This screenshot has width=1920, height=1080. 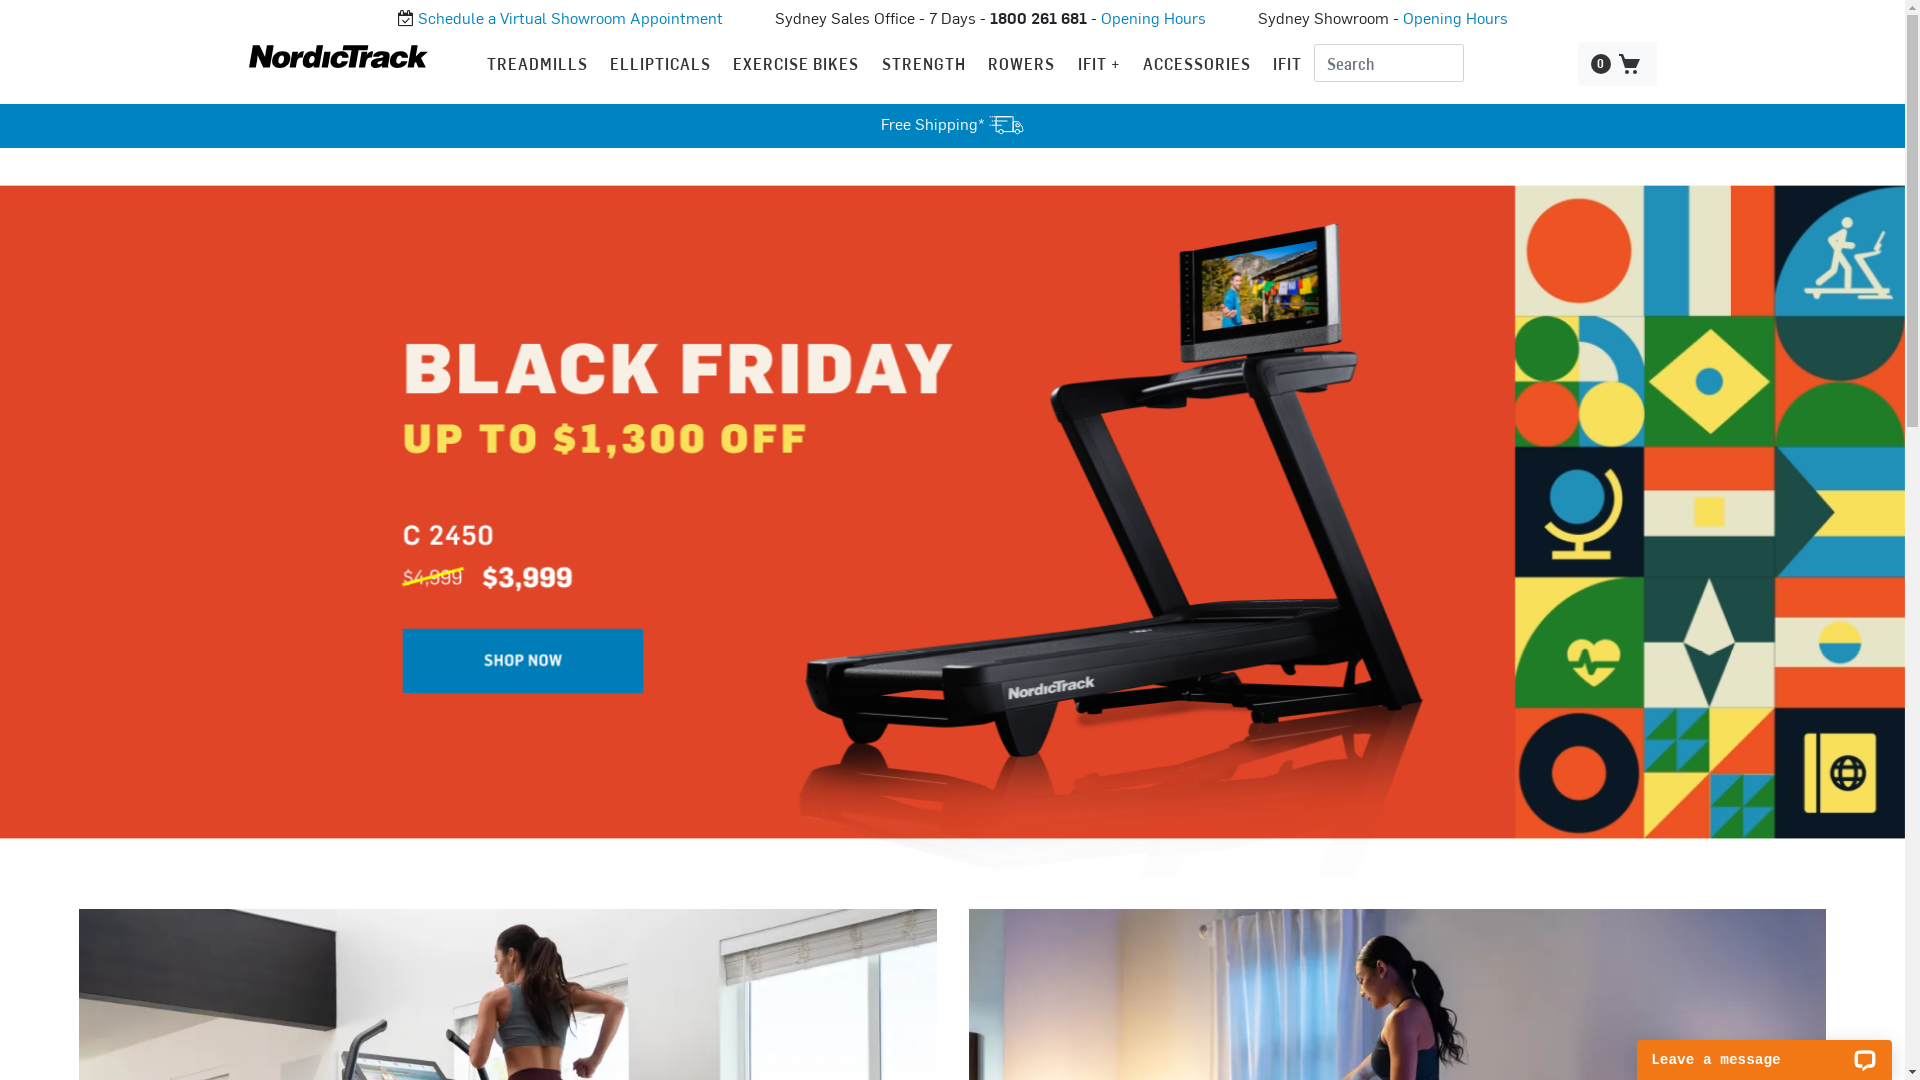 I want to click on IFIT, so click(x=1288, y=64).